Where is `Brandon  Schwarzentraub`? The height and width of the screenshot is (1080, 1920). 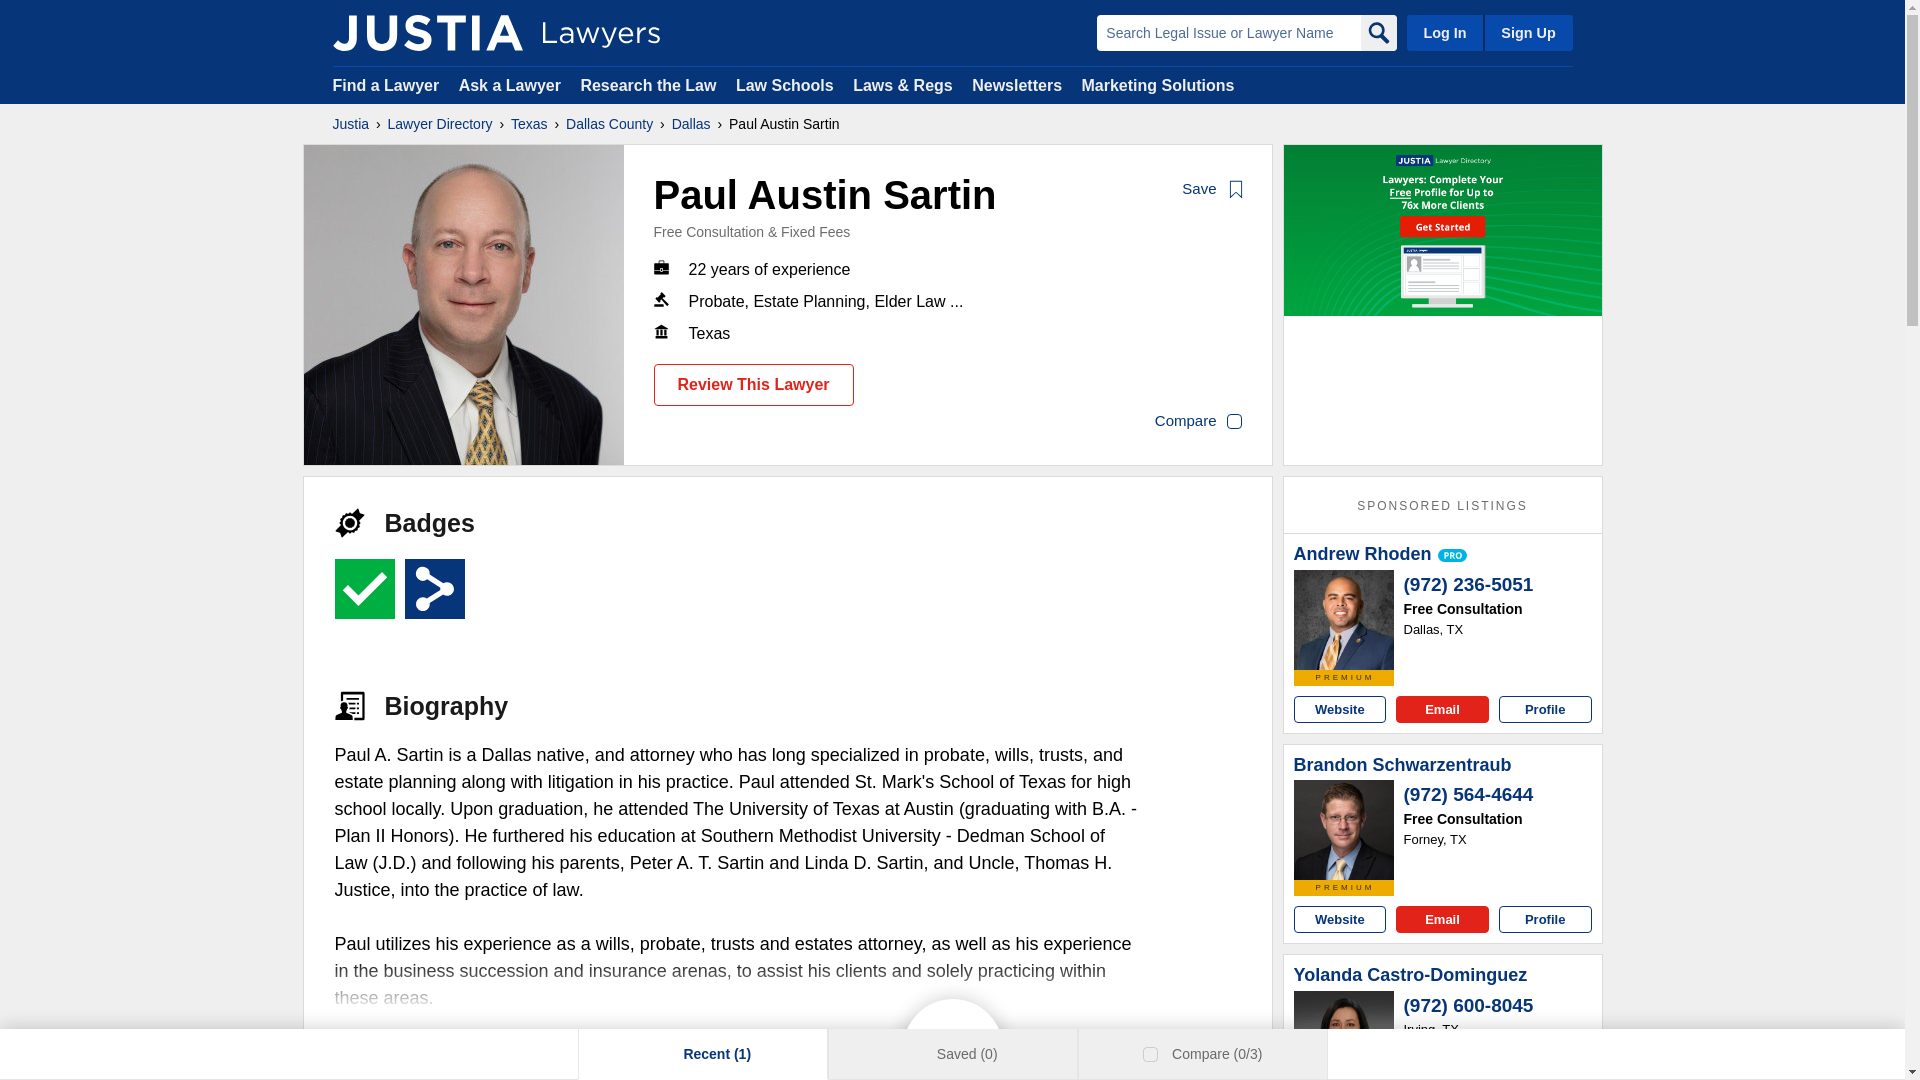
Brandon  Schwarzentraub is located at coordinates (1344, 830).